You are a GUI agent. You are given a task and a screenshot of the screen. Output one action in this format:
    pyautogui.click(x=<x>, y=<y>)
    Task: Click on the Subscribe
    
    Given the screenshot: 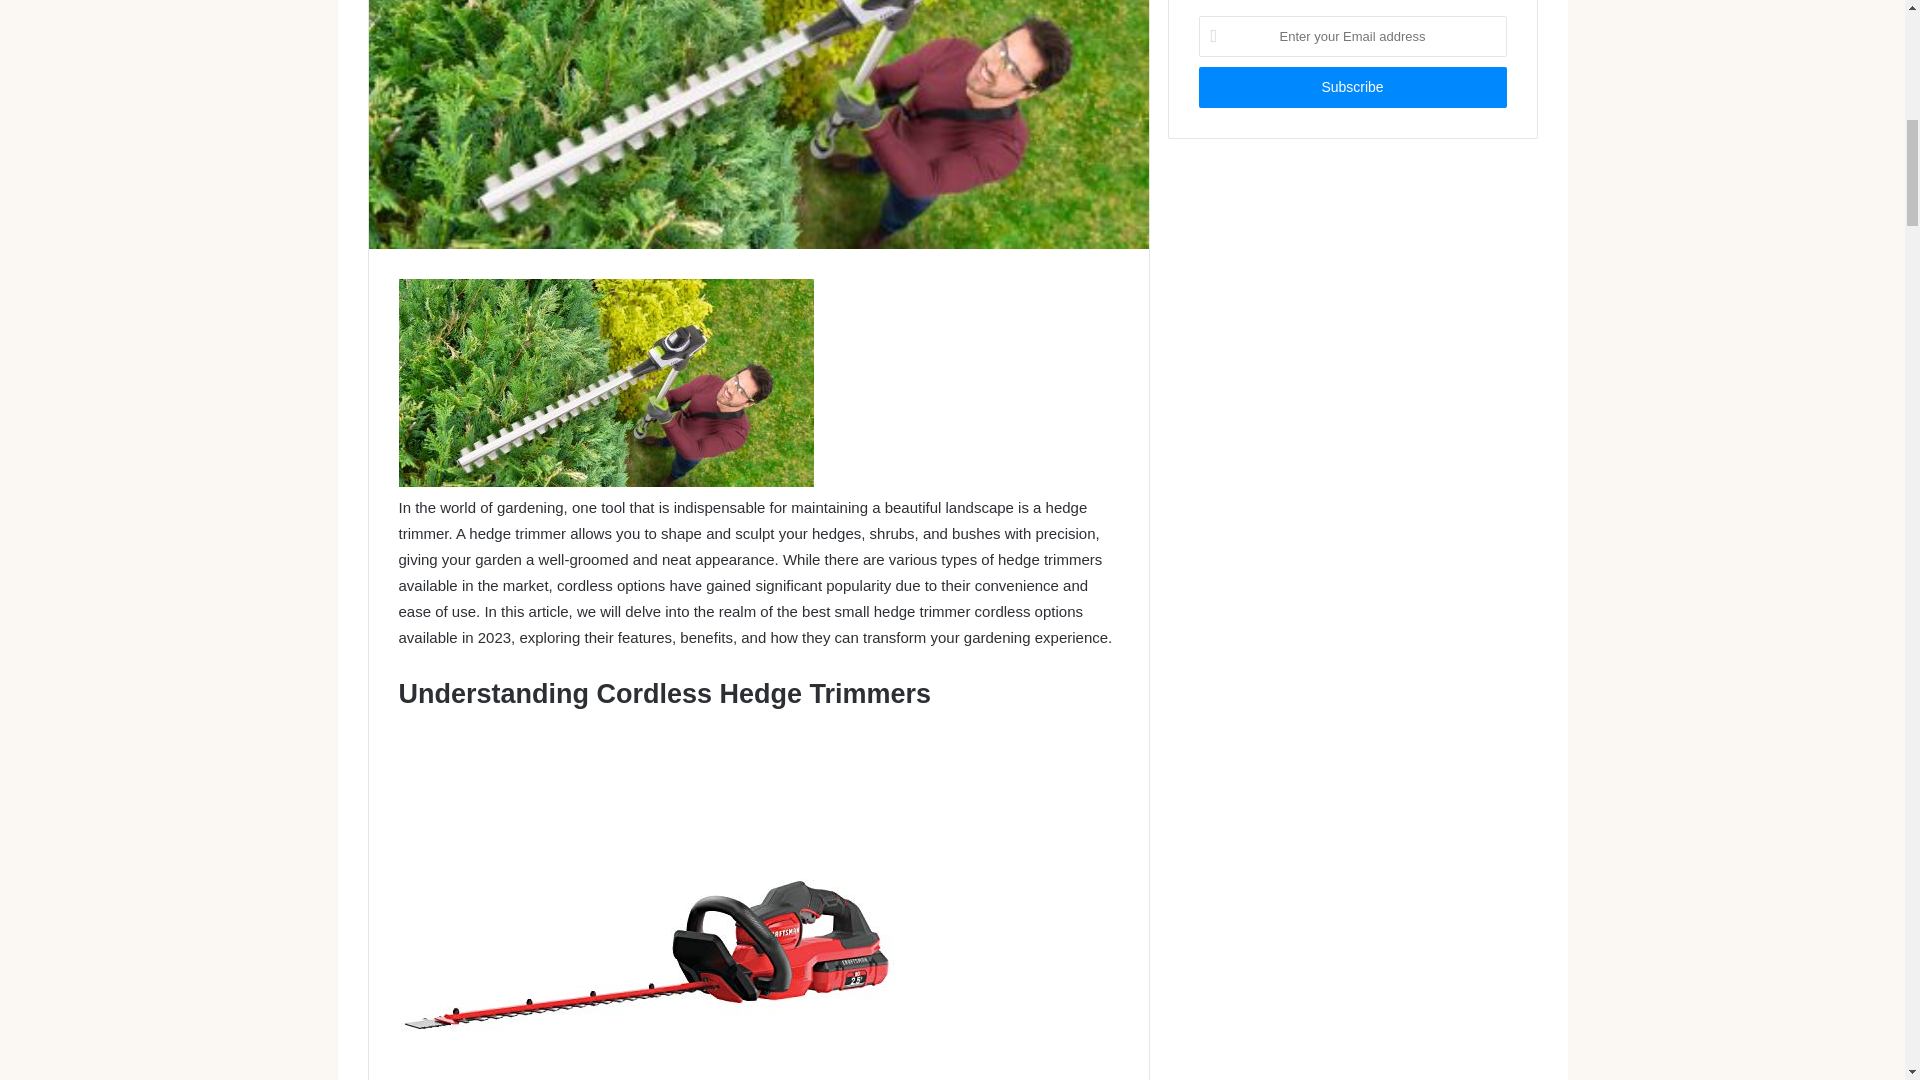 What is the action you would take?
    pyautogui.click(x=1352, y=87)
    